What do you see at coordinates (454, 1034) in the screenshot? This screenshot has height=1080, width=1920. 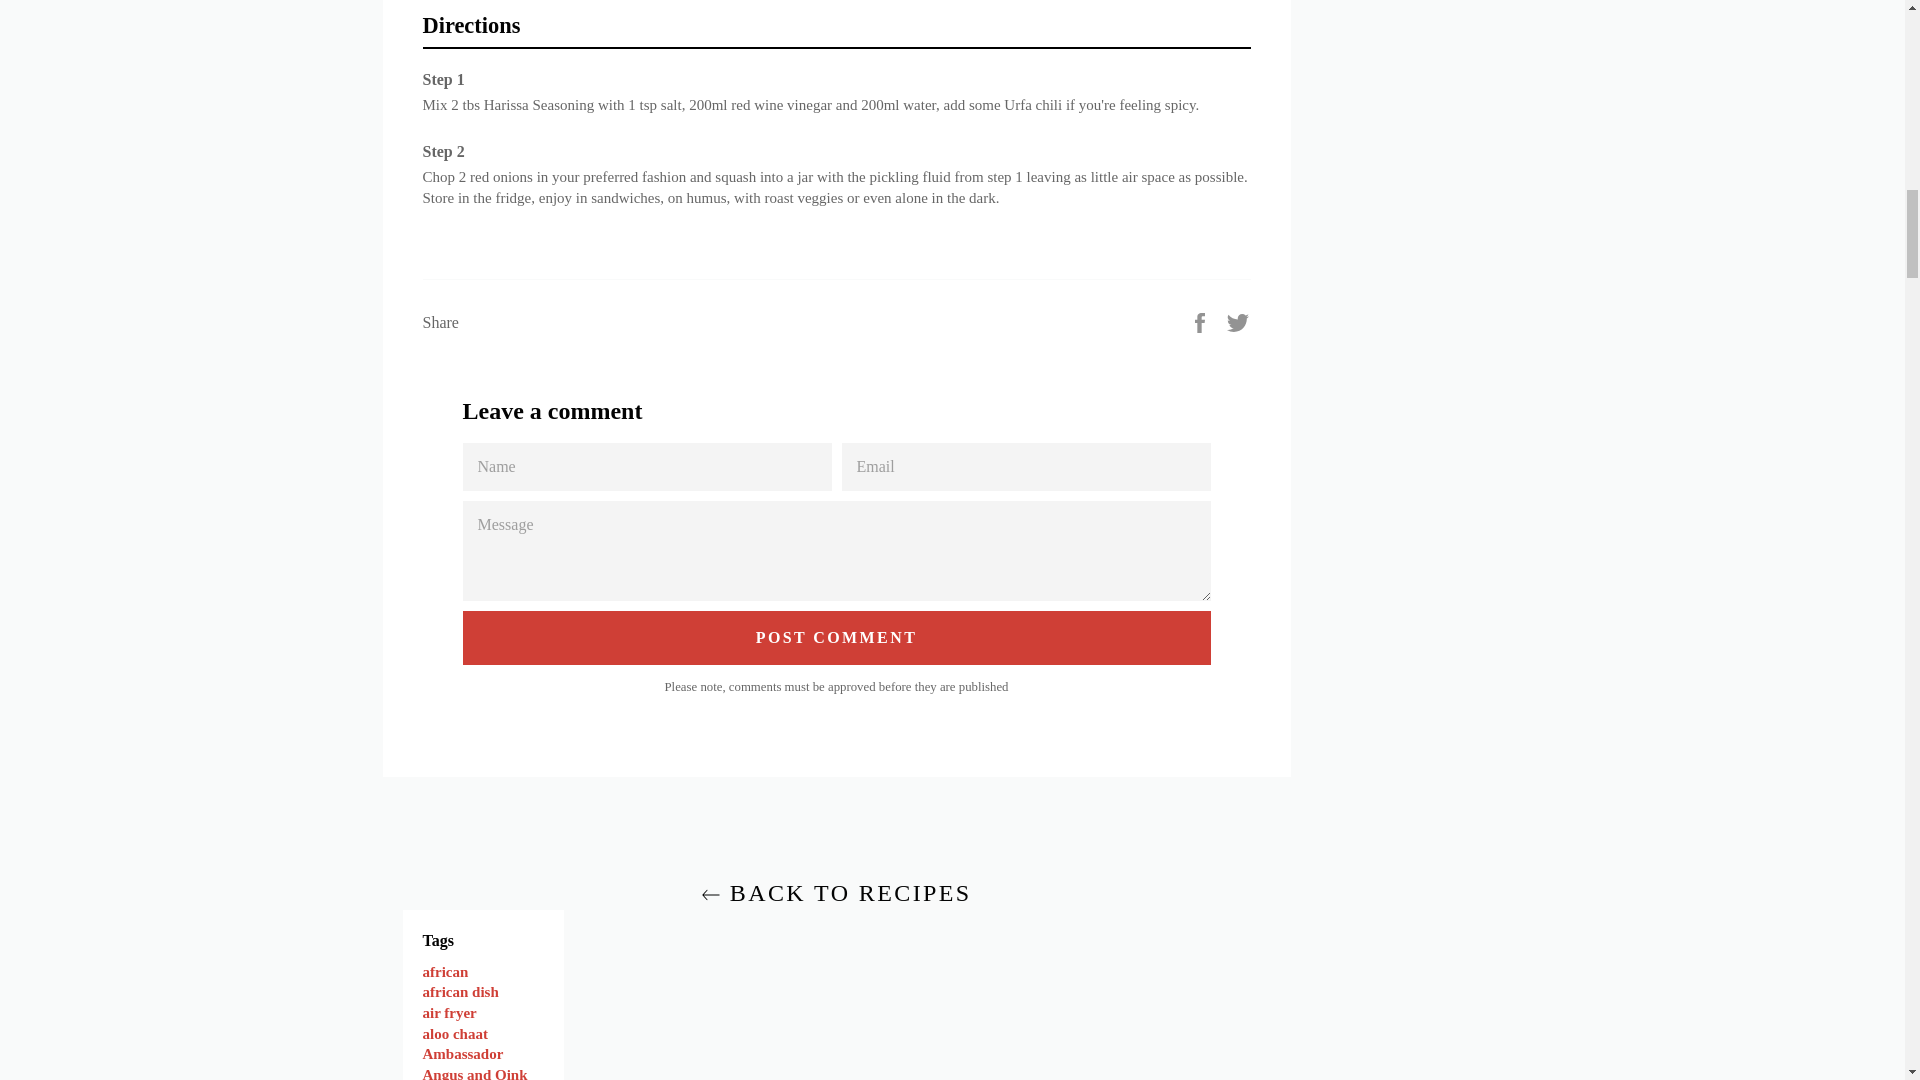 I see `Show articles tagged aloo chaat` at bounding box center [454, 1034].